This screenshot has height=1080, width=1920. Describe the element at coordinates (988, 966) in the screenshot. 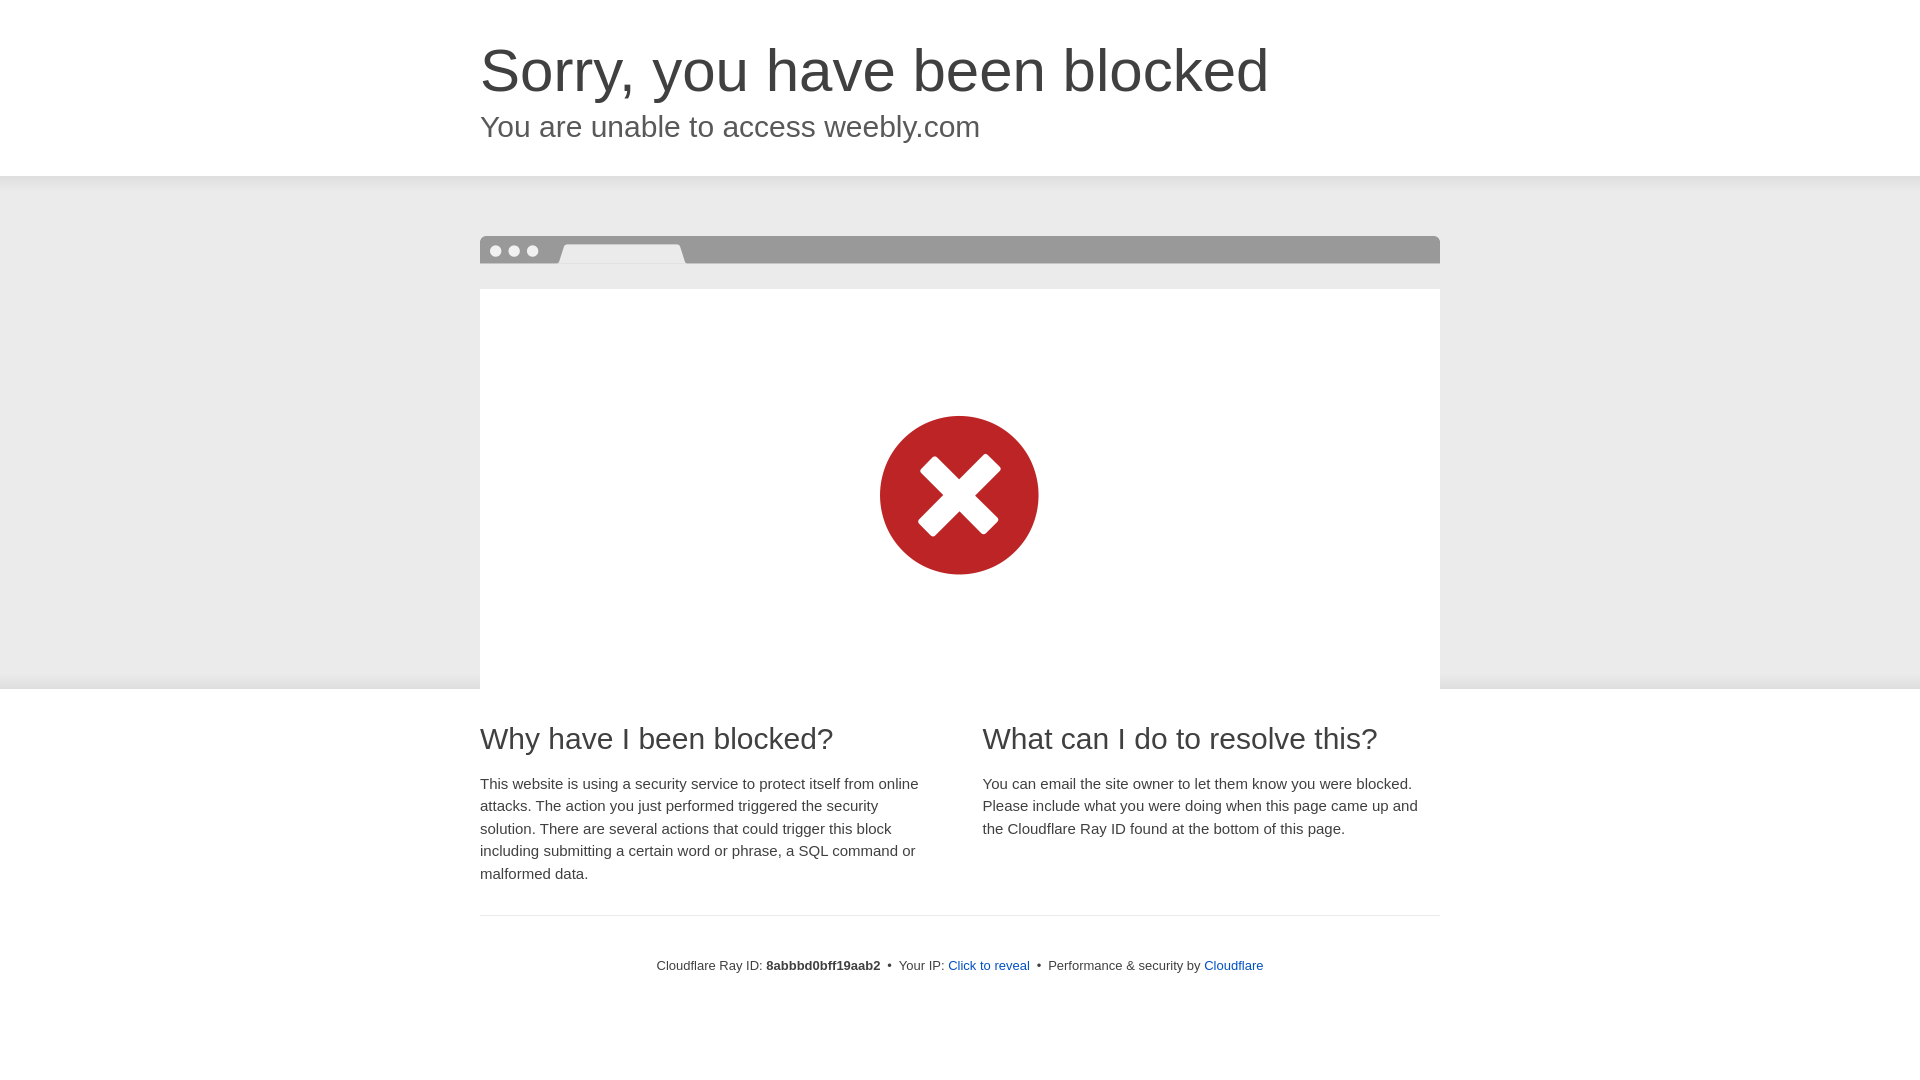

I see `Click to reveal` at that location.